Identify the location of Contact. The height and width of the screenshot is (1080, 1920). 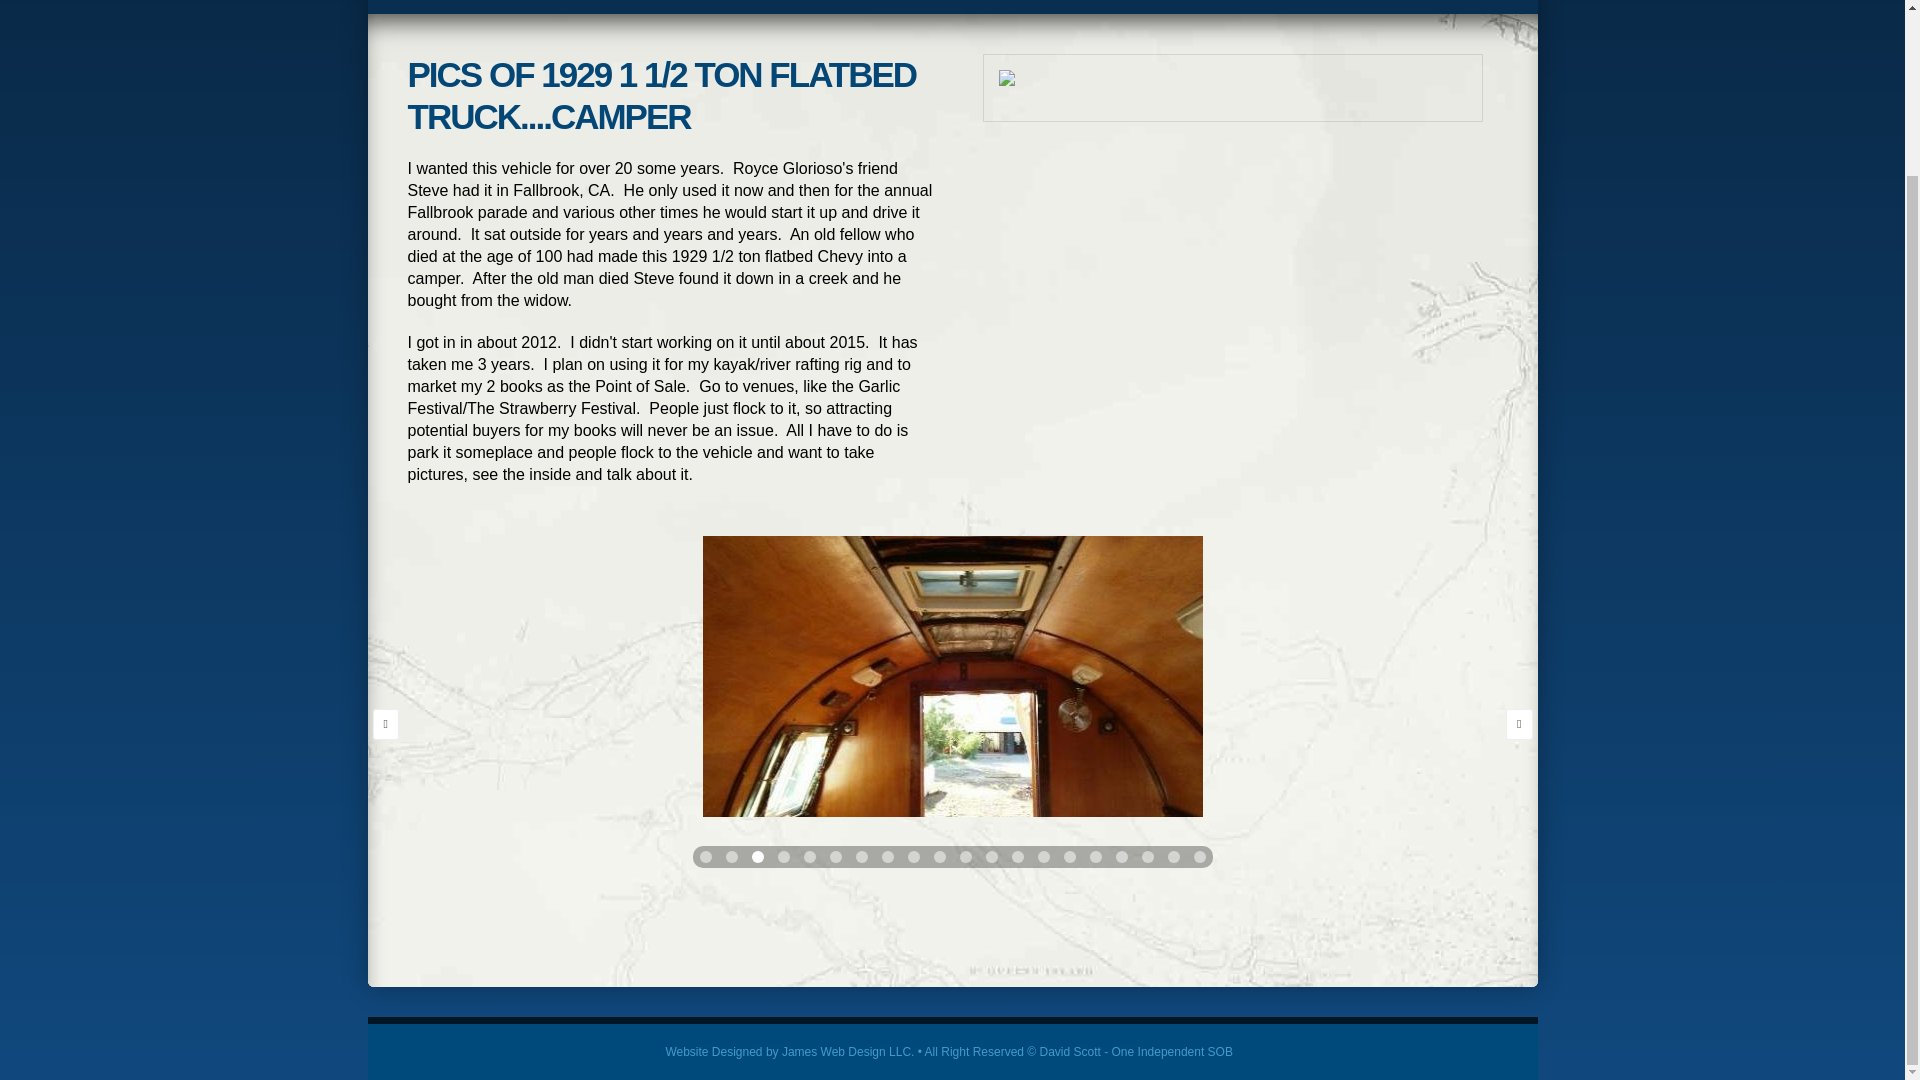
(1228, 7).